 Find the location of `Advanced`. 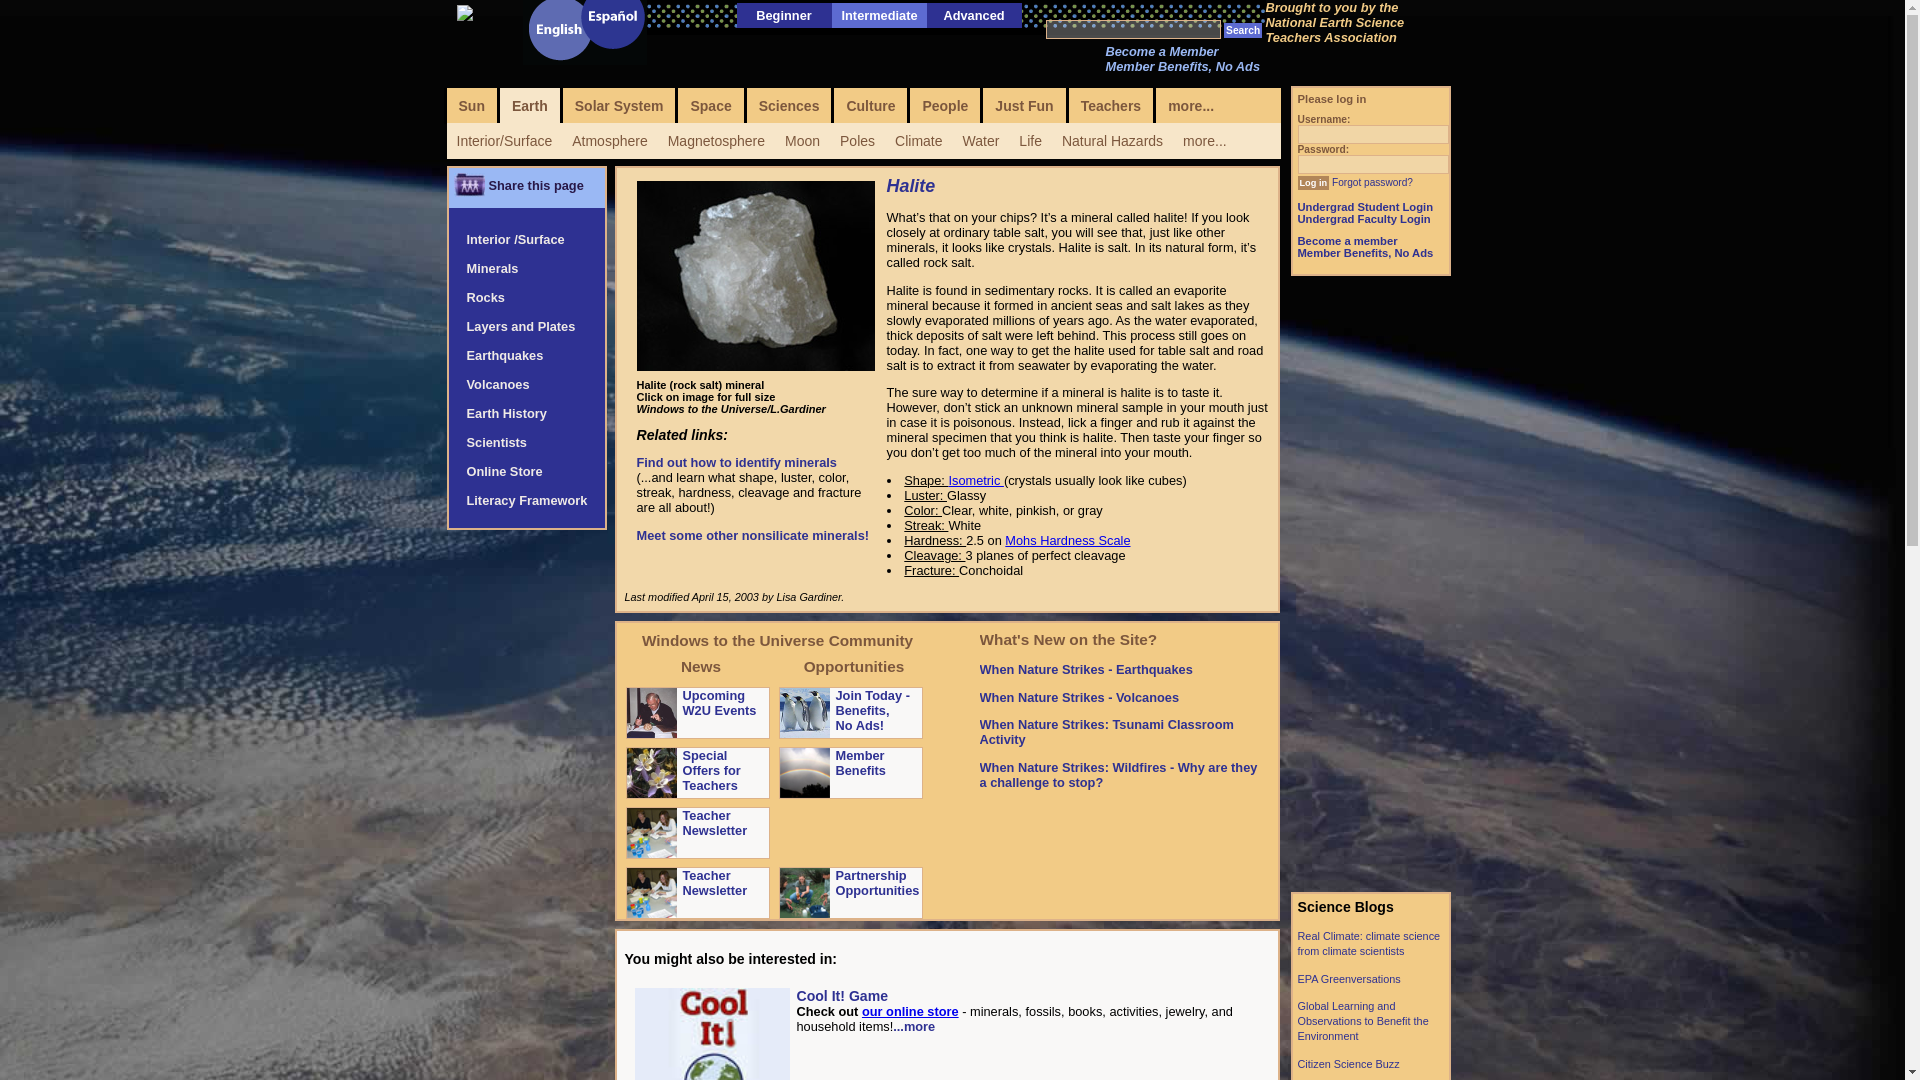

Advanced is located at coordinates (973, 14).